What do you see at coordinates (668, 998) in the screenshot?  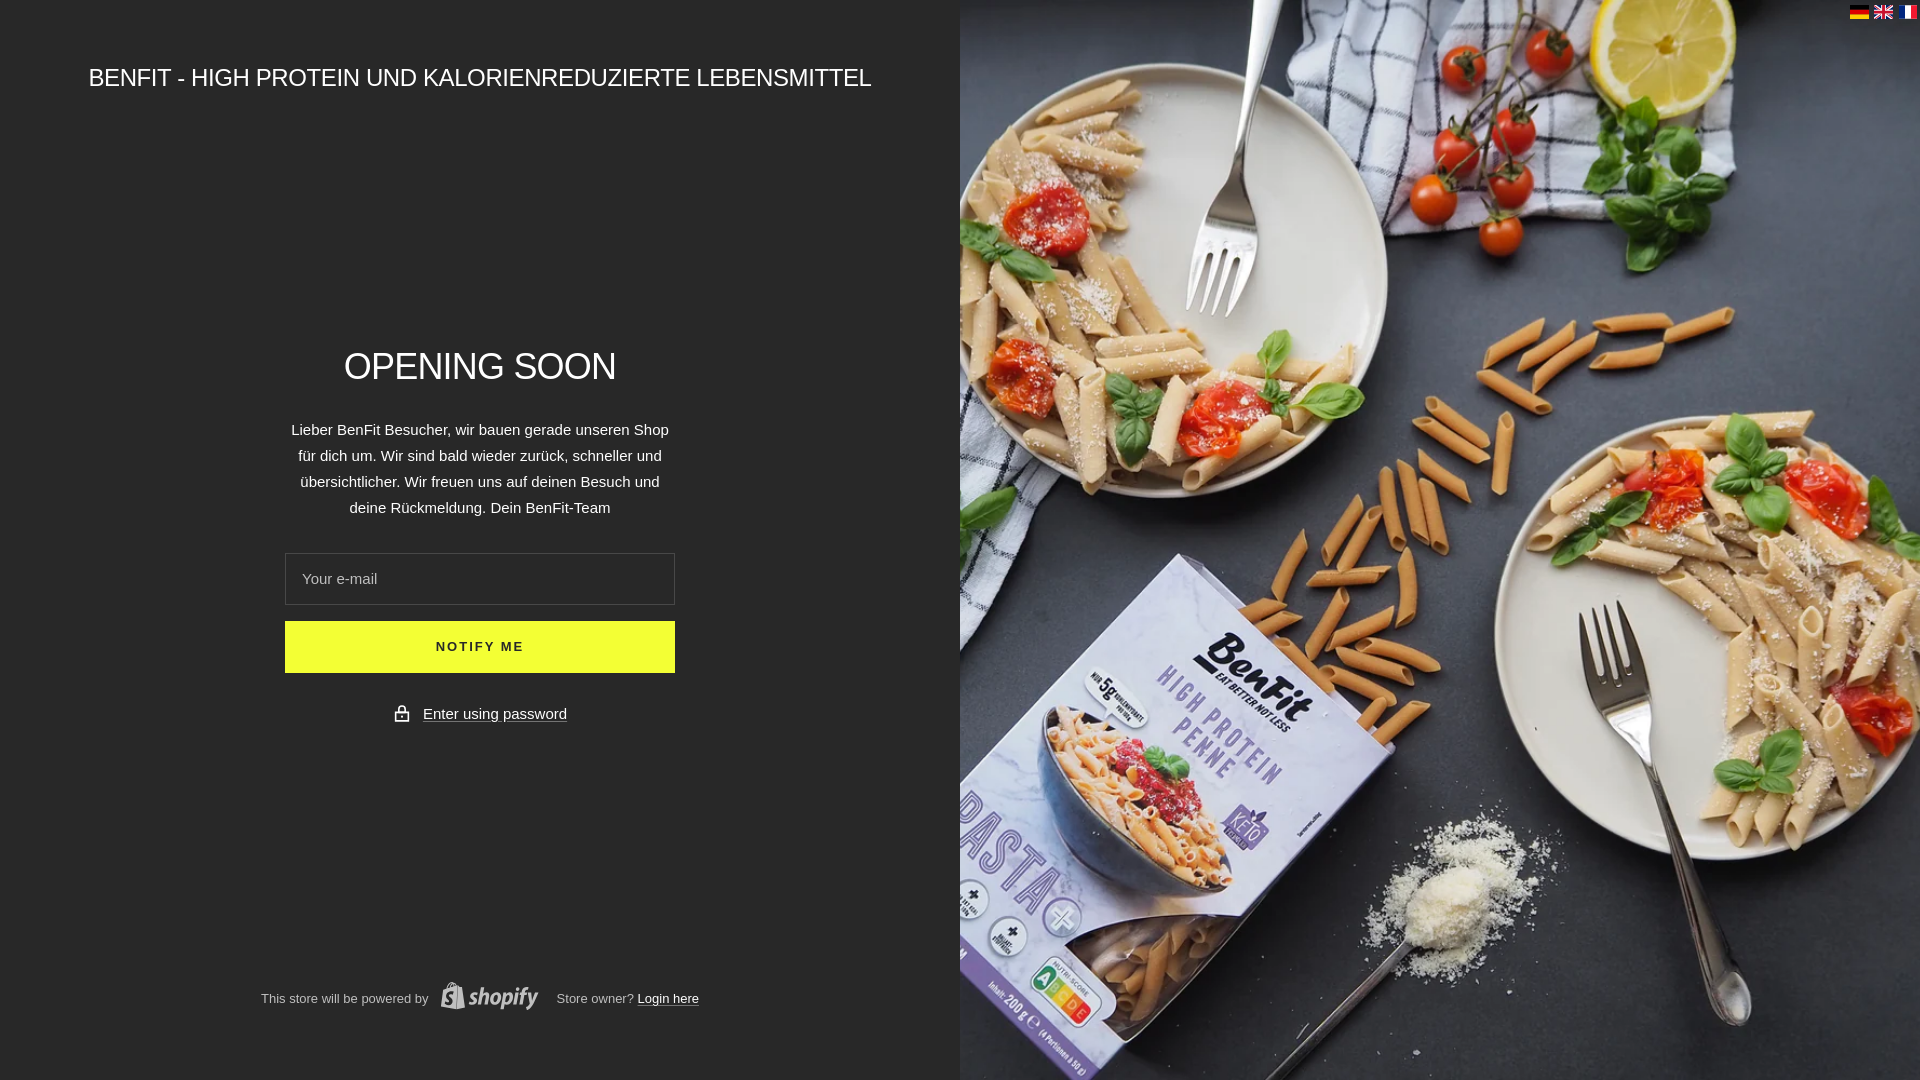 I see `Login here` at bounding box center [668, 998].